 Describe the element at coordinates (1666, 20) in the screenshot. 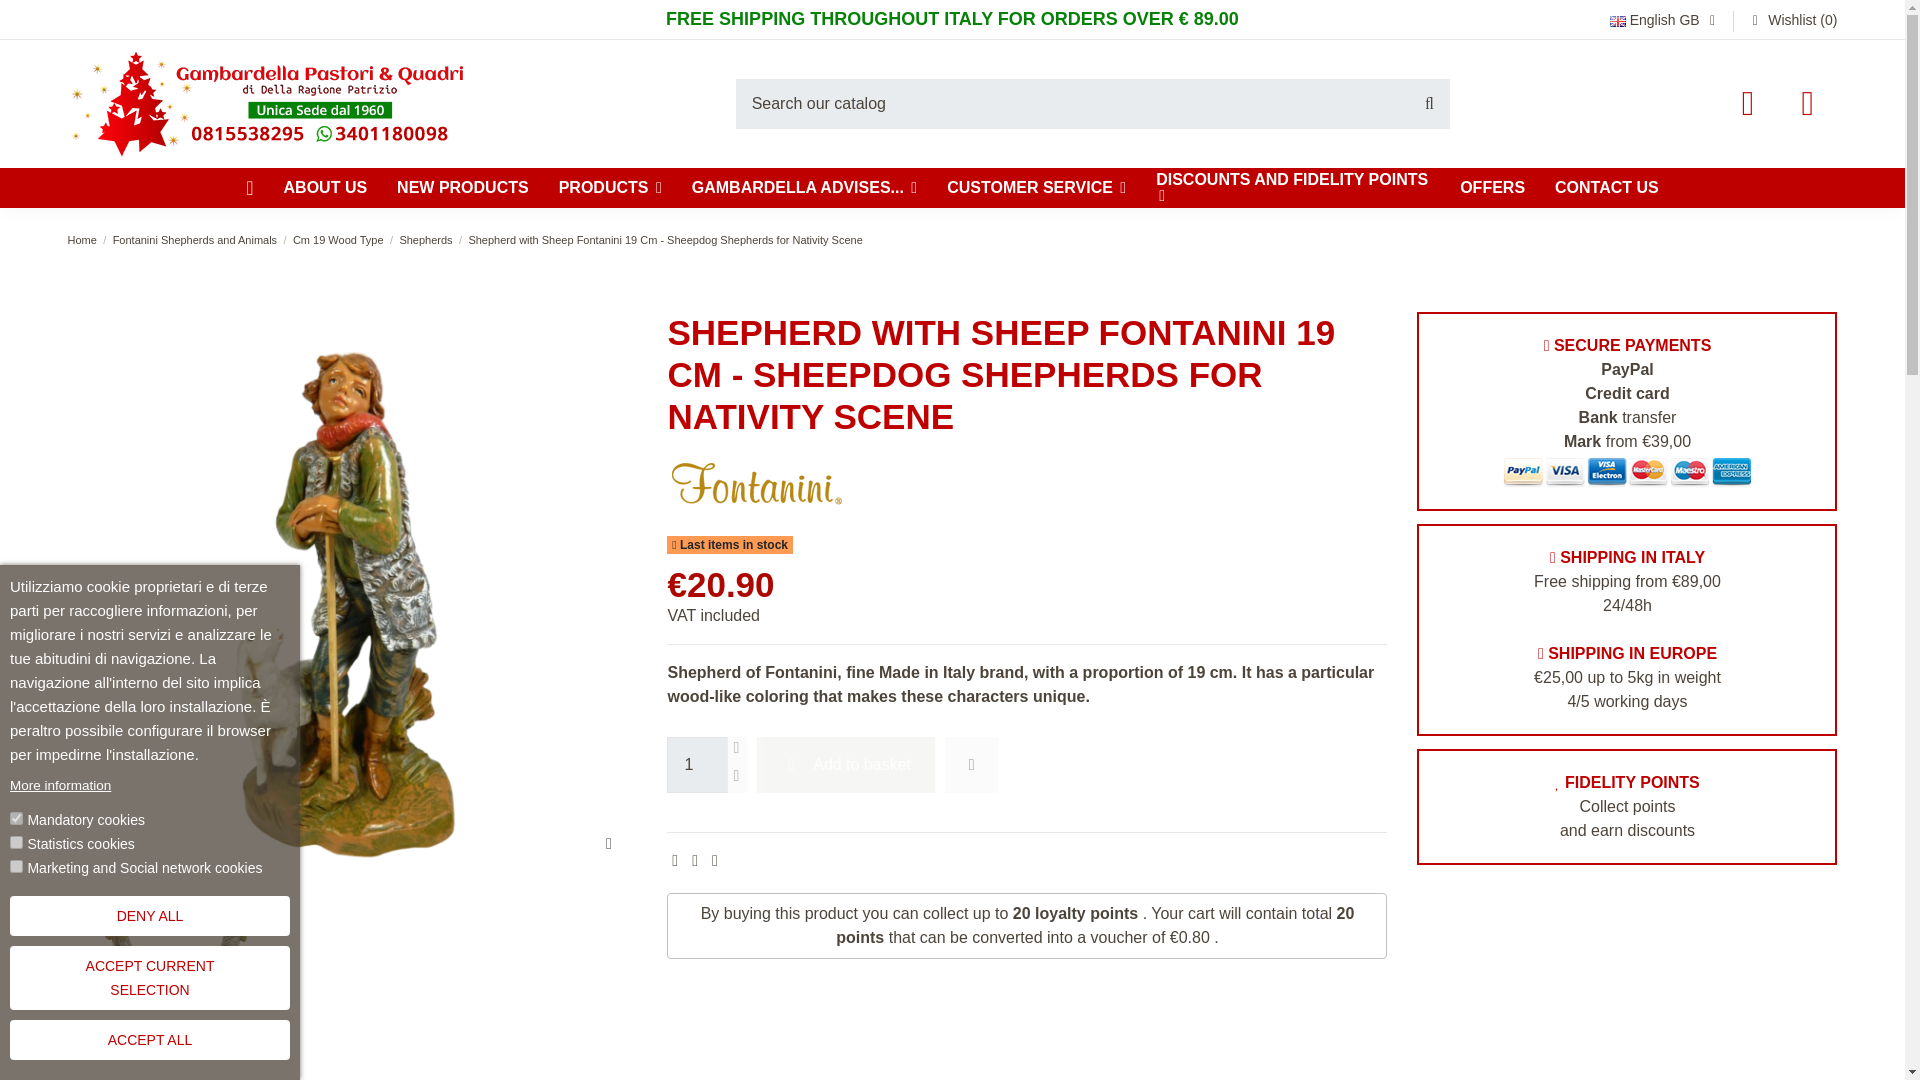

I see `English GB` at that location.